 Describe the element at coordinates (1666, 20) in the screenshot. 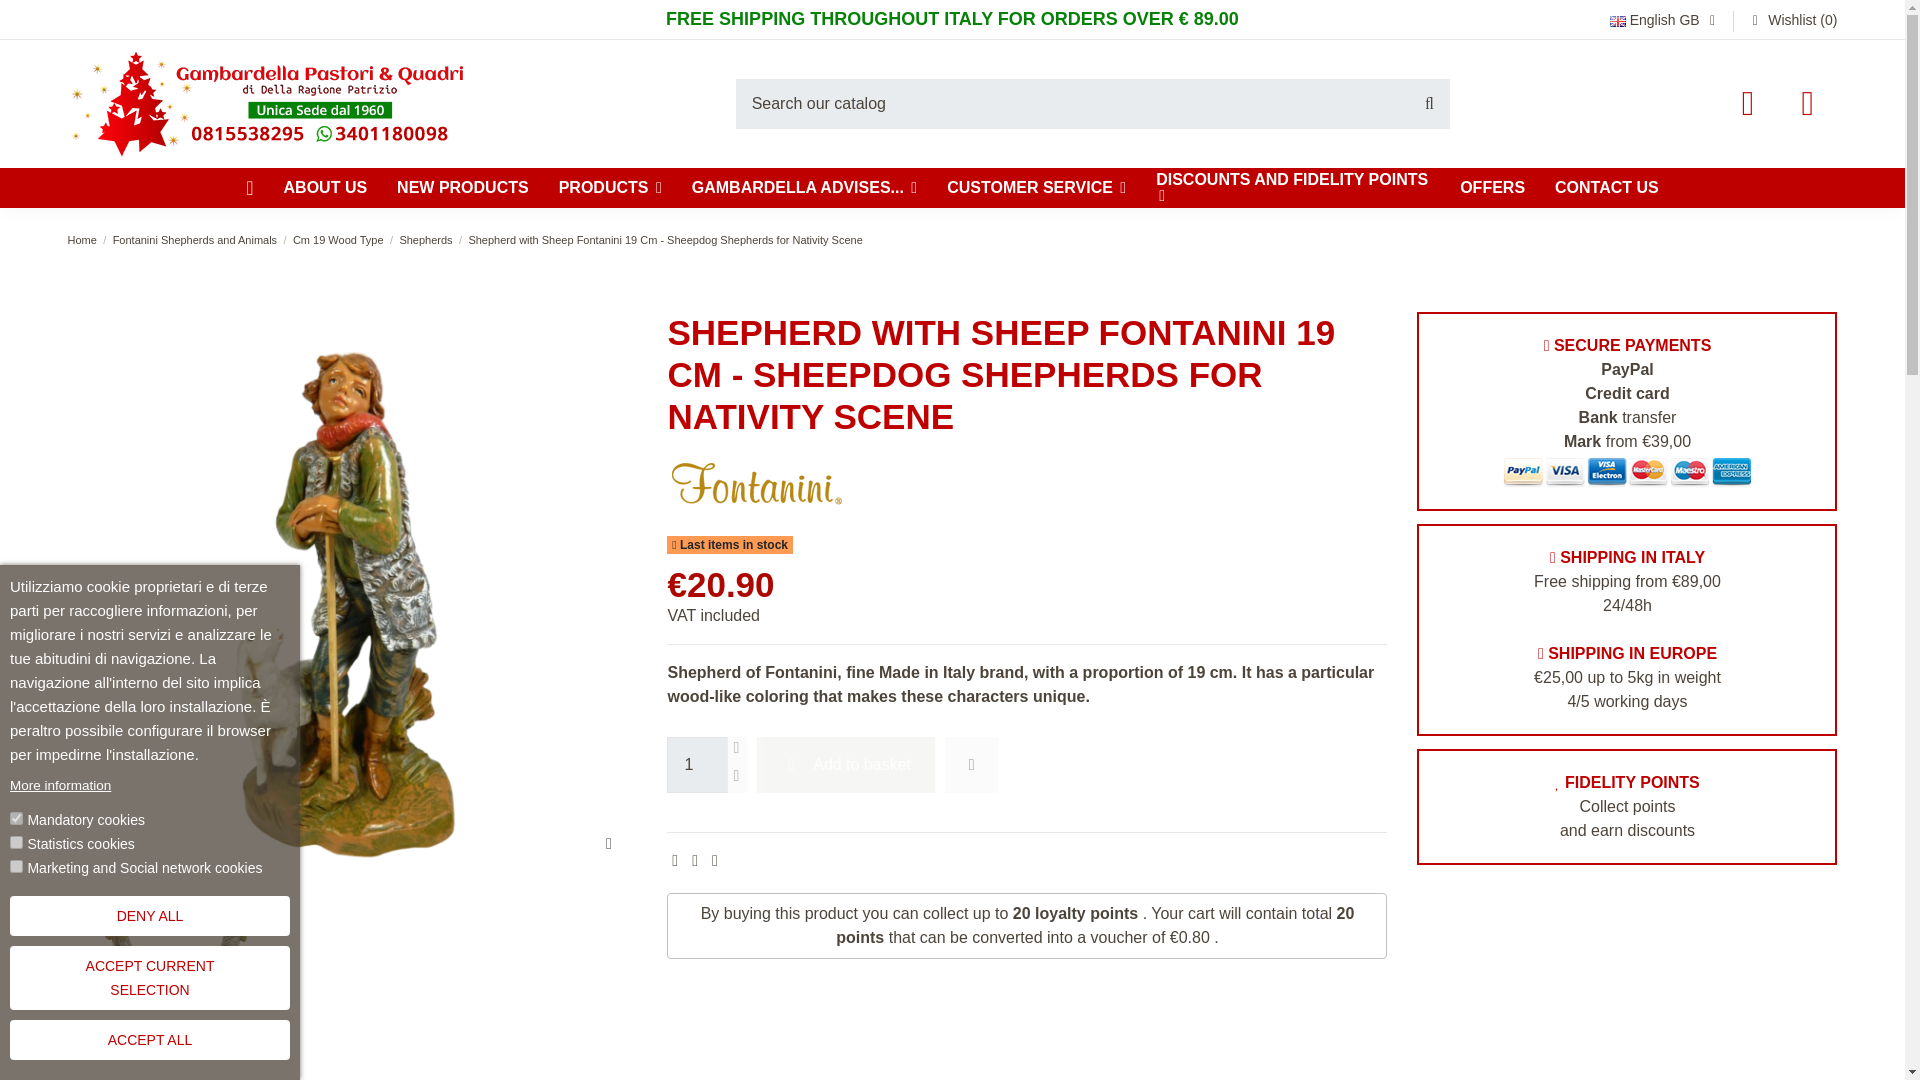

I see `English GB` at that location.